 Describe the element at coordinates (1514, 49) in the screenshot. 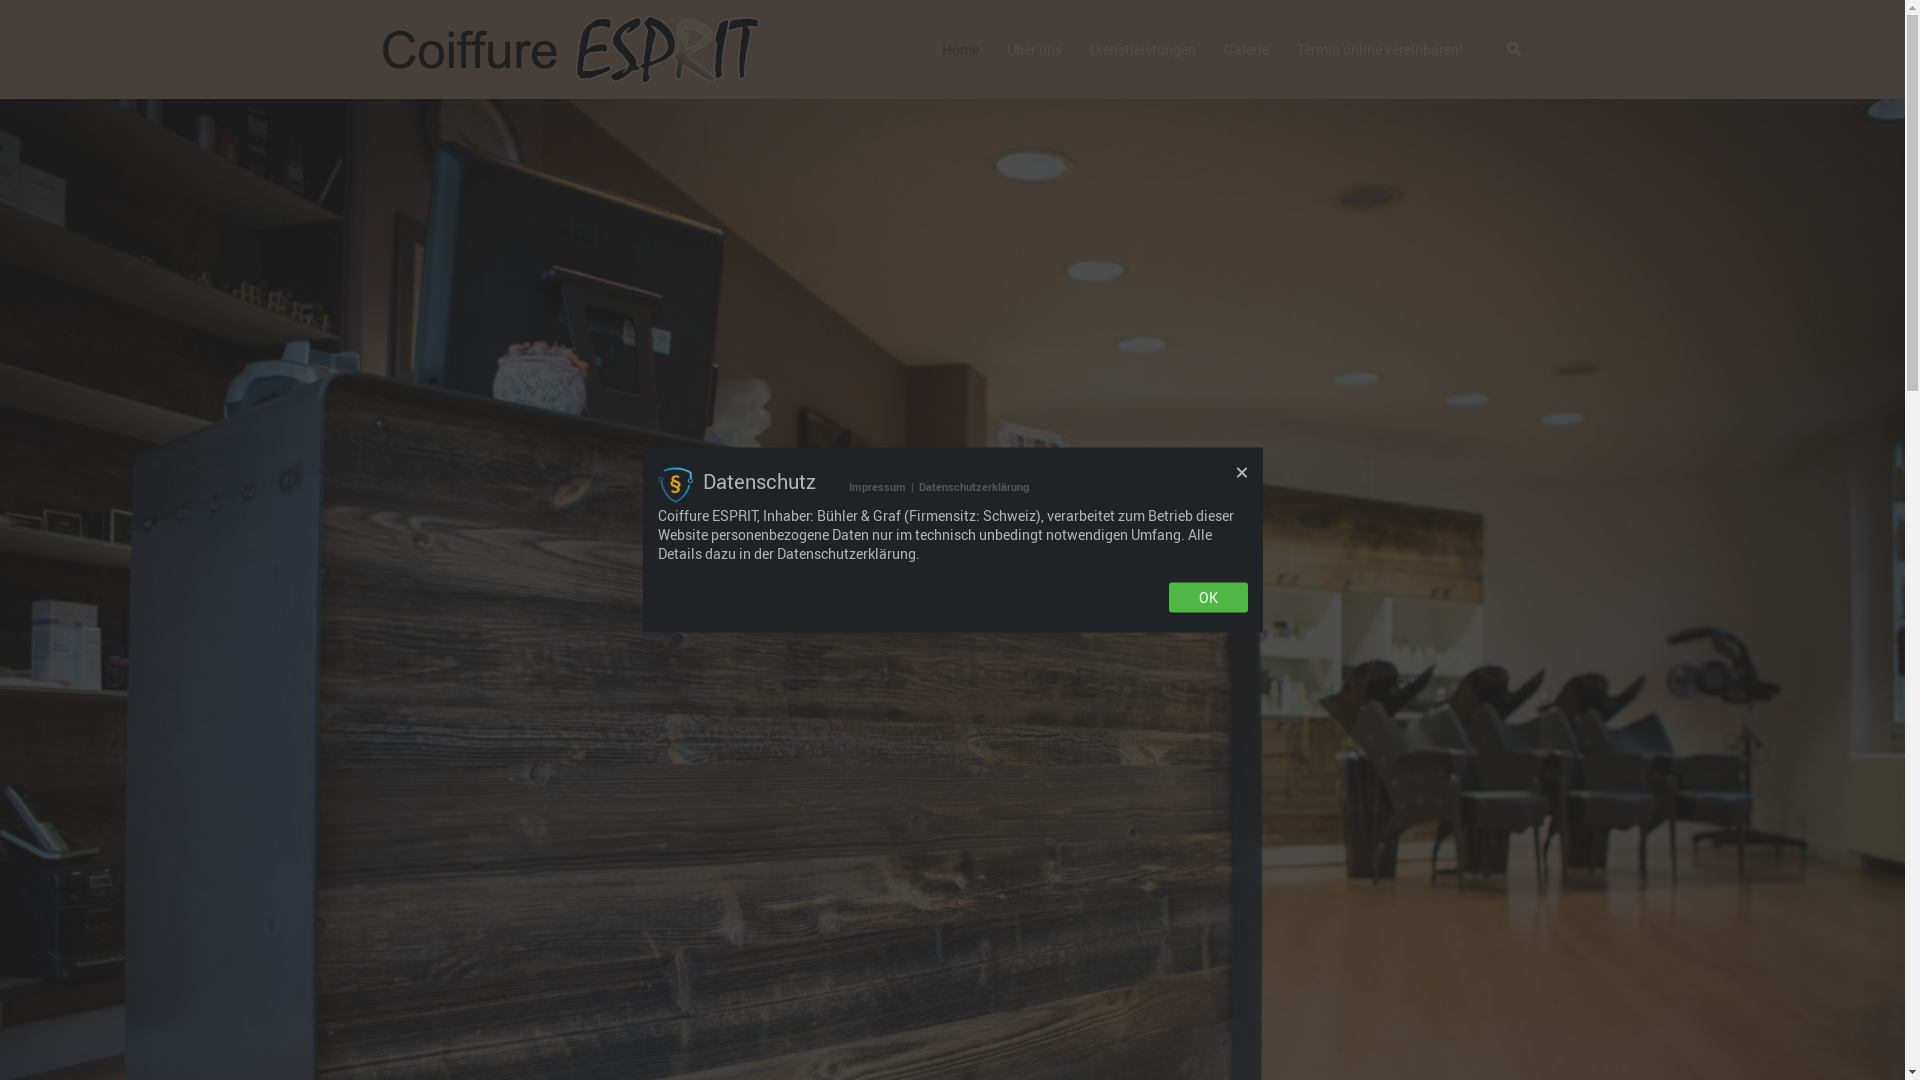

I see `Suche` at that location.